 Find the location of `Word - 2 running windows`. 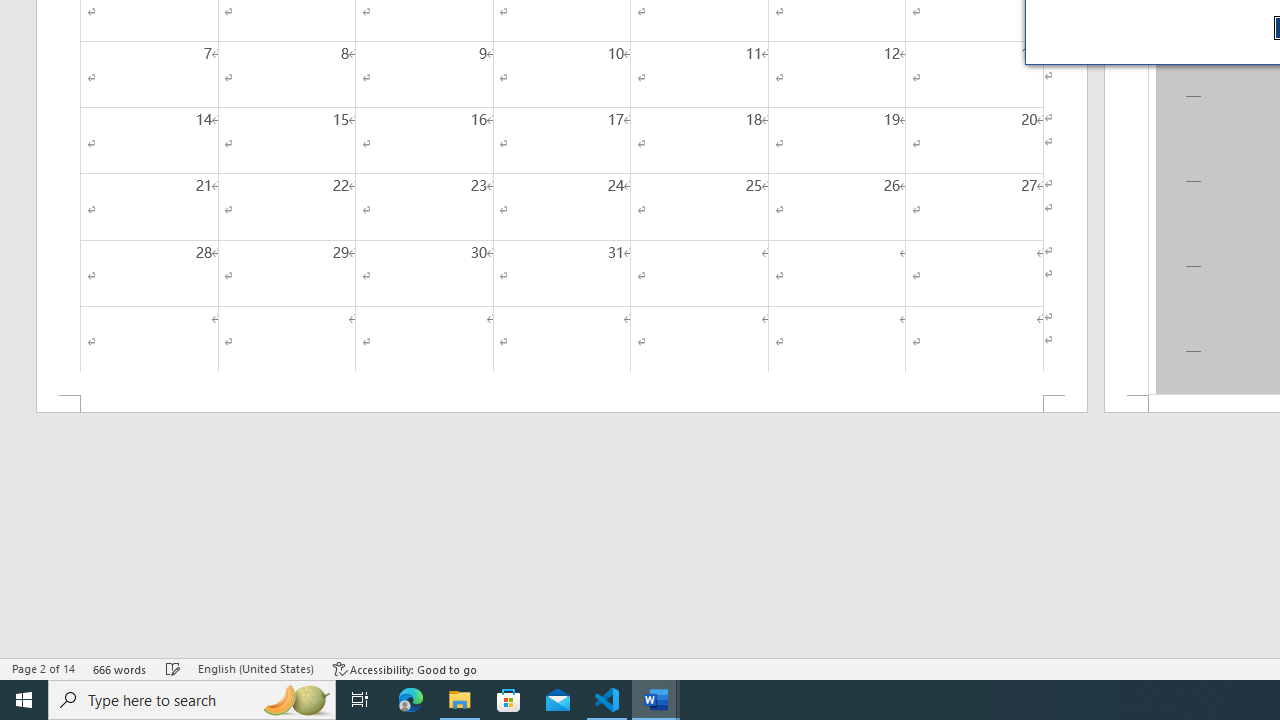

Word - 2 running windows is located at coordinates (656, 700).